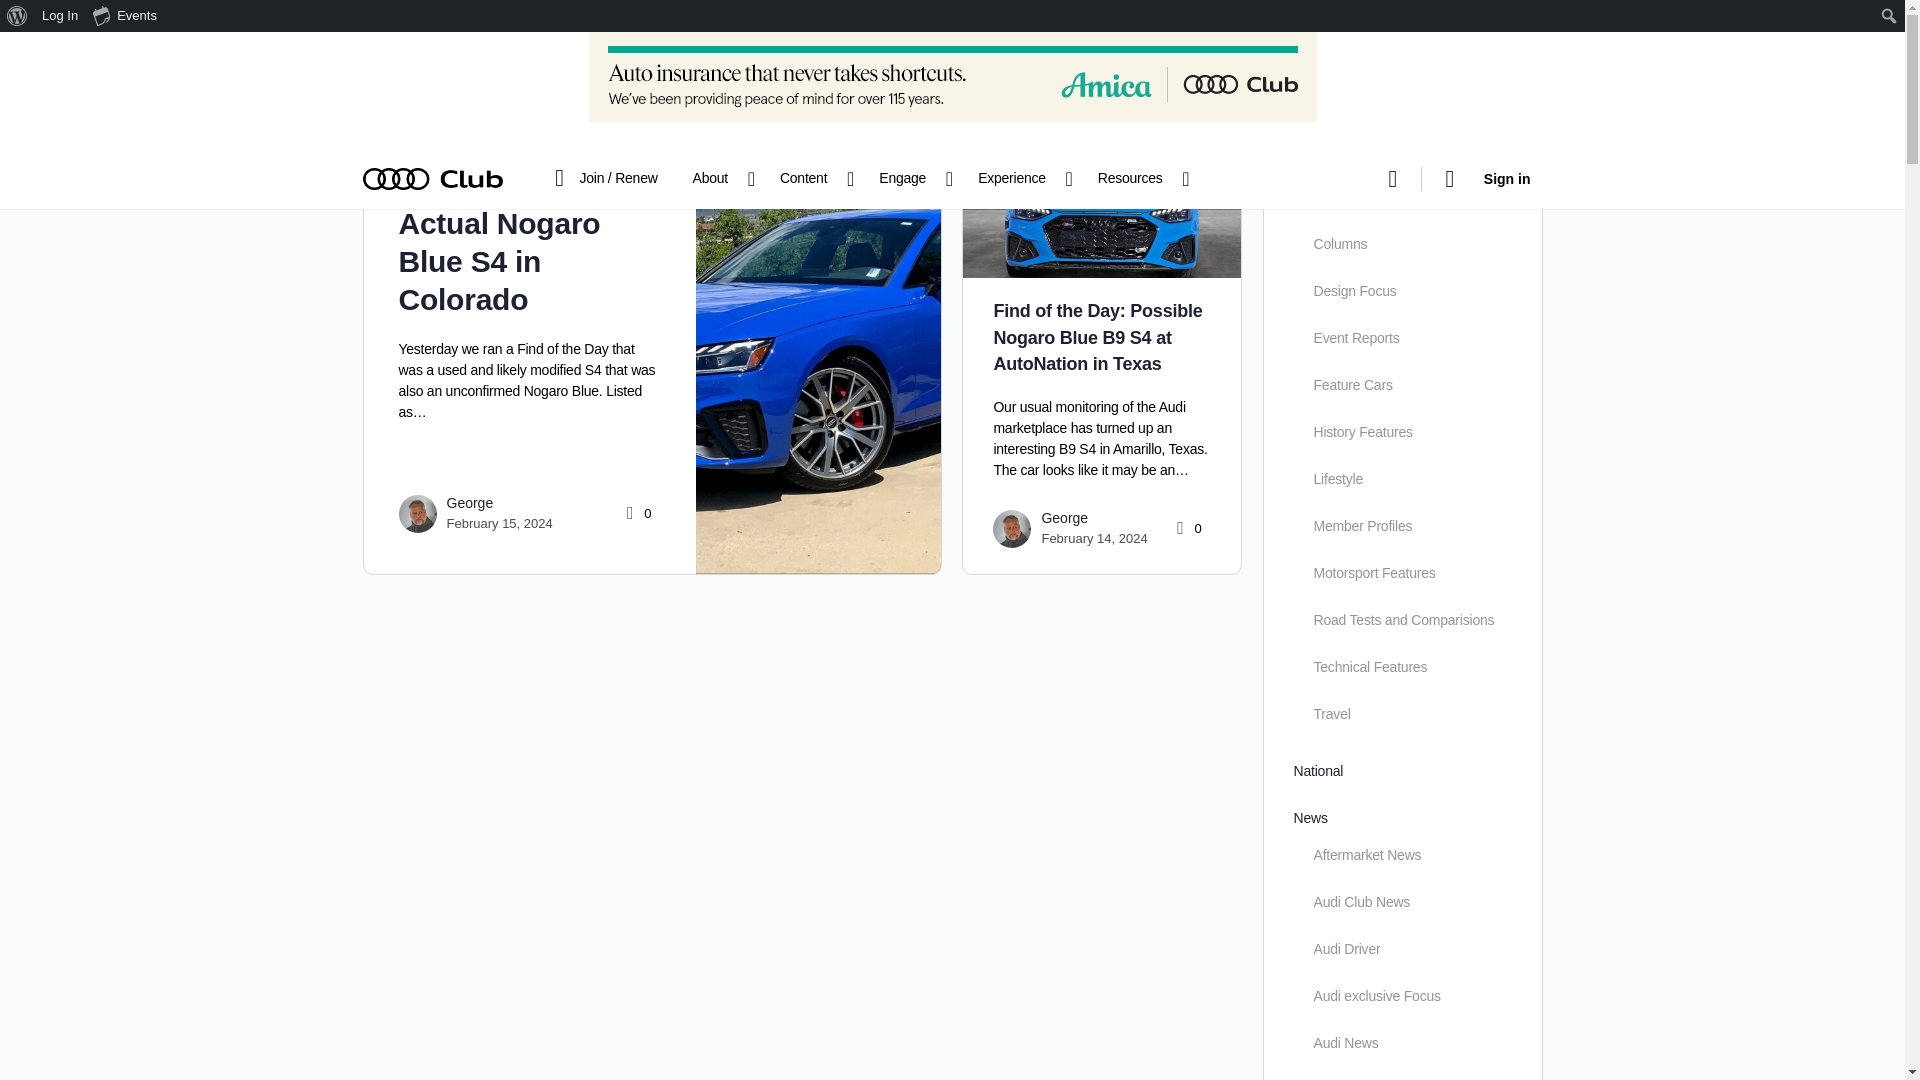 The image size is (1920, 1080). Describe the element at coordinates (812, 179) in the screenshot. I see `Content` at that location.